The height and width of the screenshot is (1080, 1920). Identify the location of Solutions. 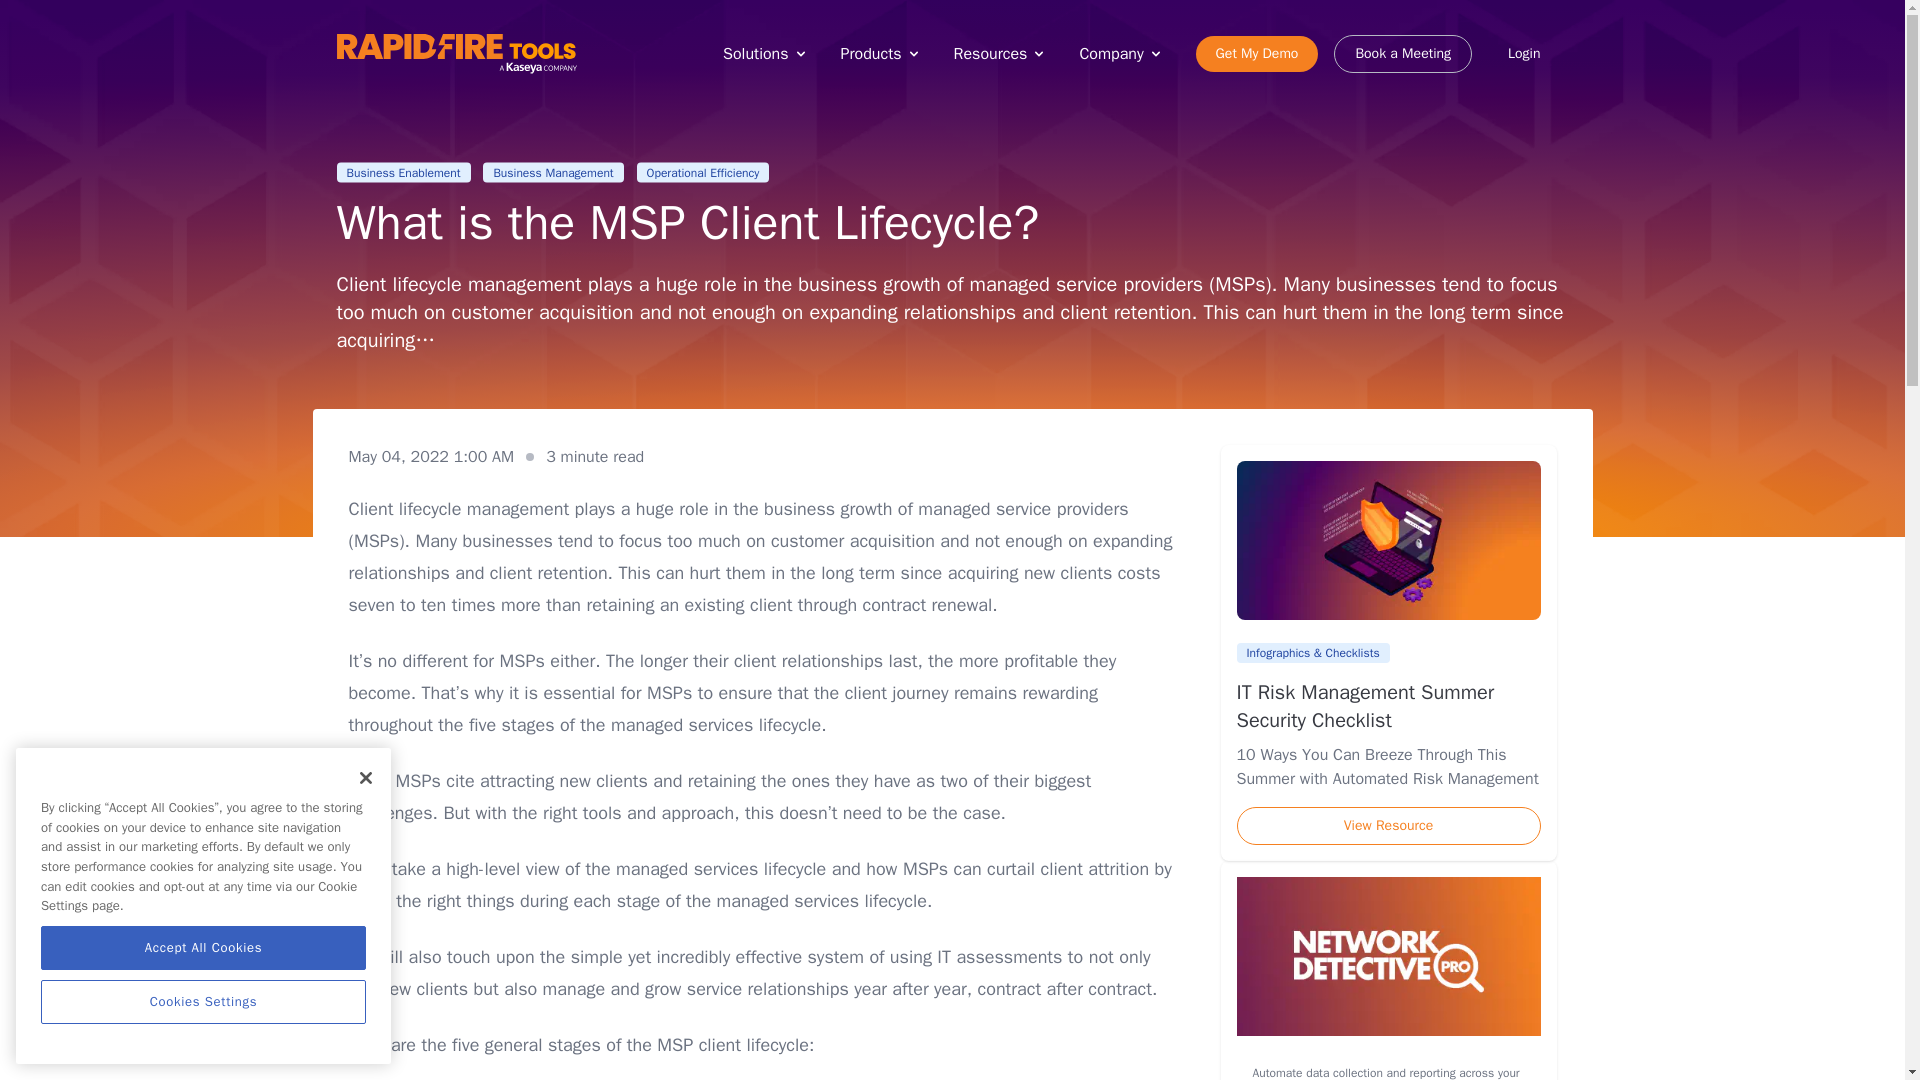
(766, 54).